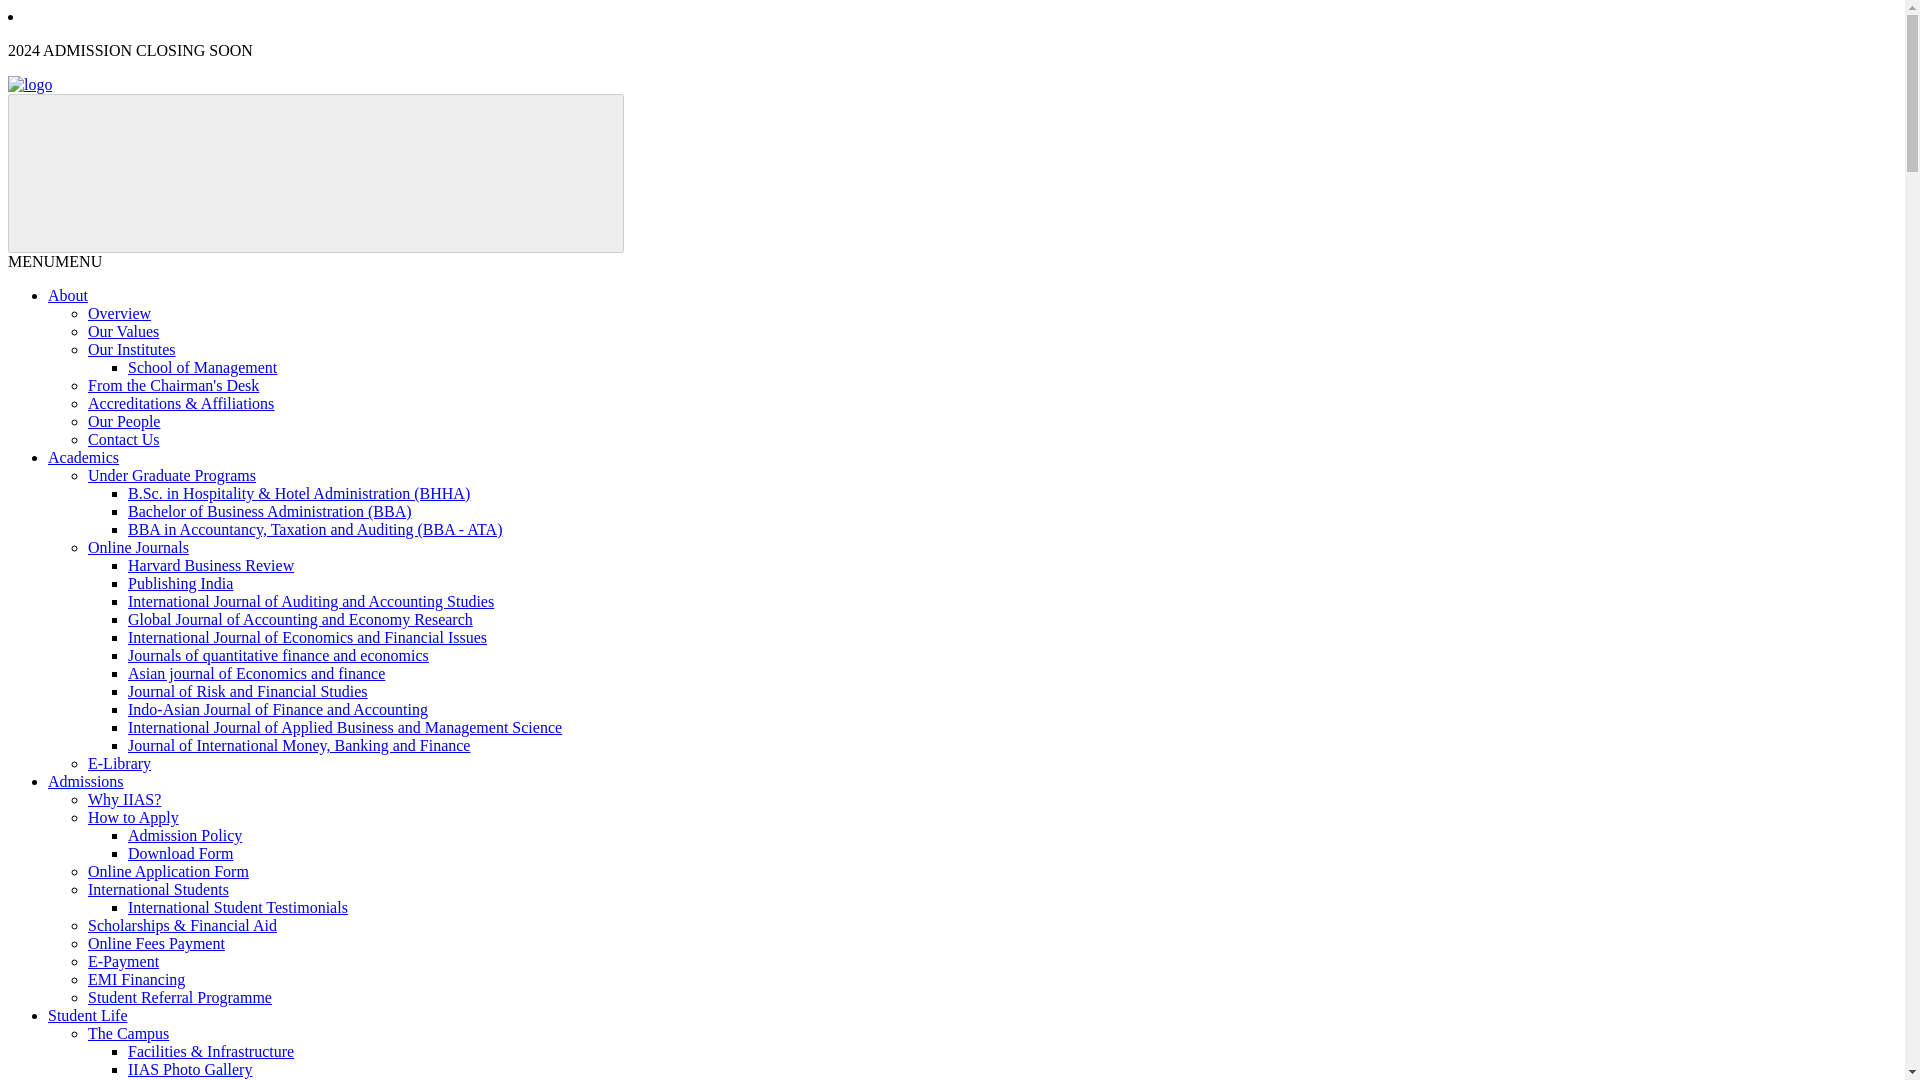 Image resolution: width=1920 pixels, height=1080 pixels. What do you see at coordinates (120, 312) in the screenshot?
I see `Overview` at bounding box center [120, 312].